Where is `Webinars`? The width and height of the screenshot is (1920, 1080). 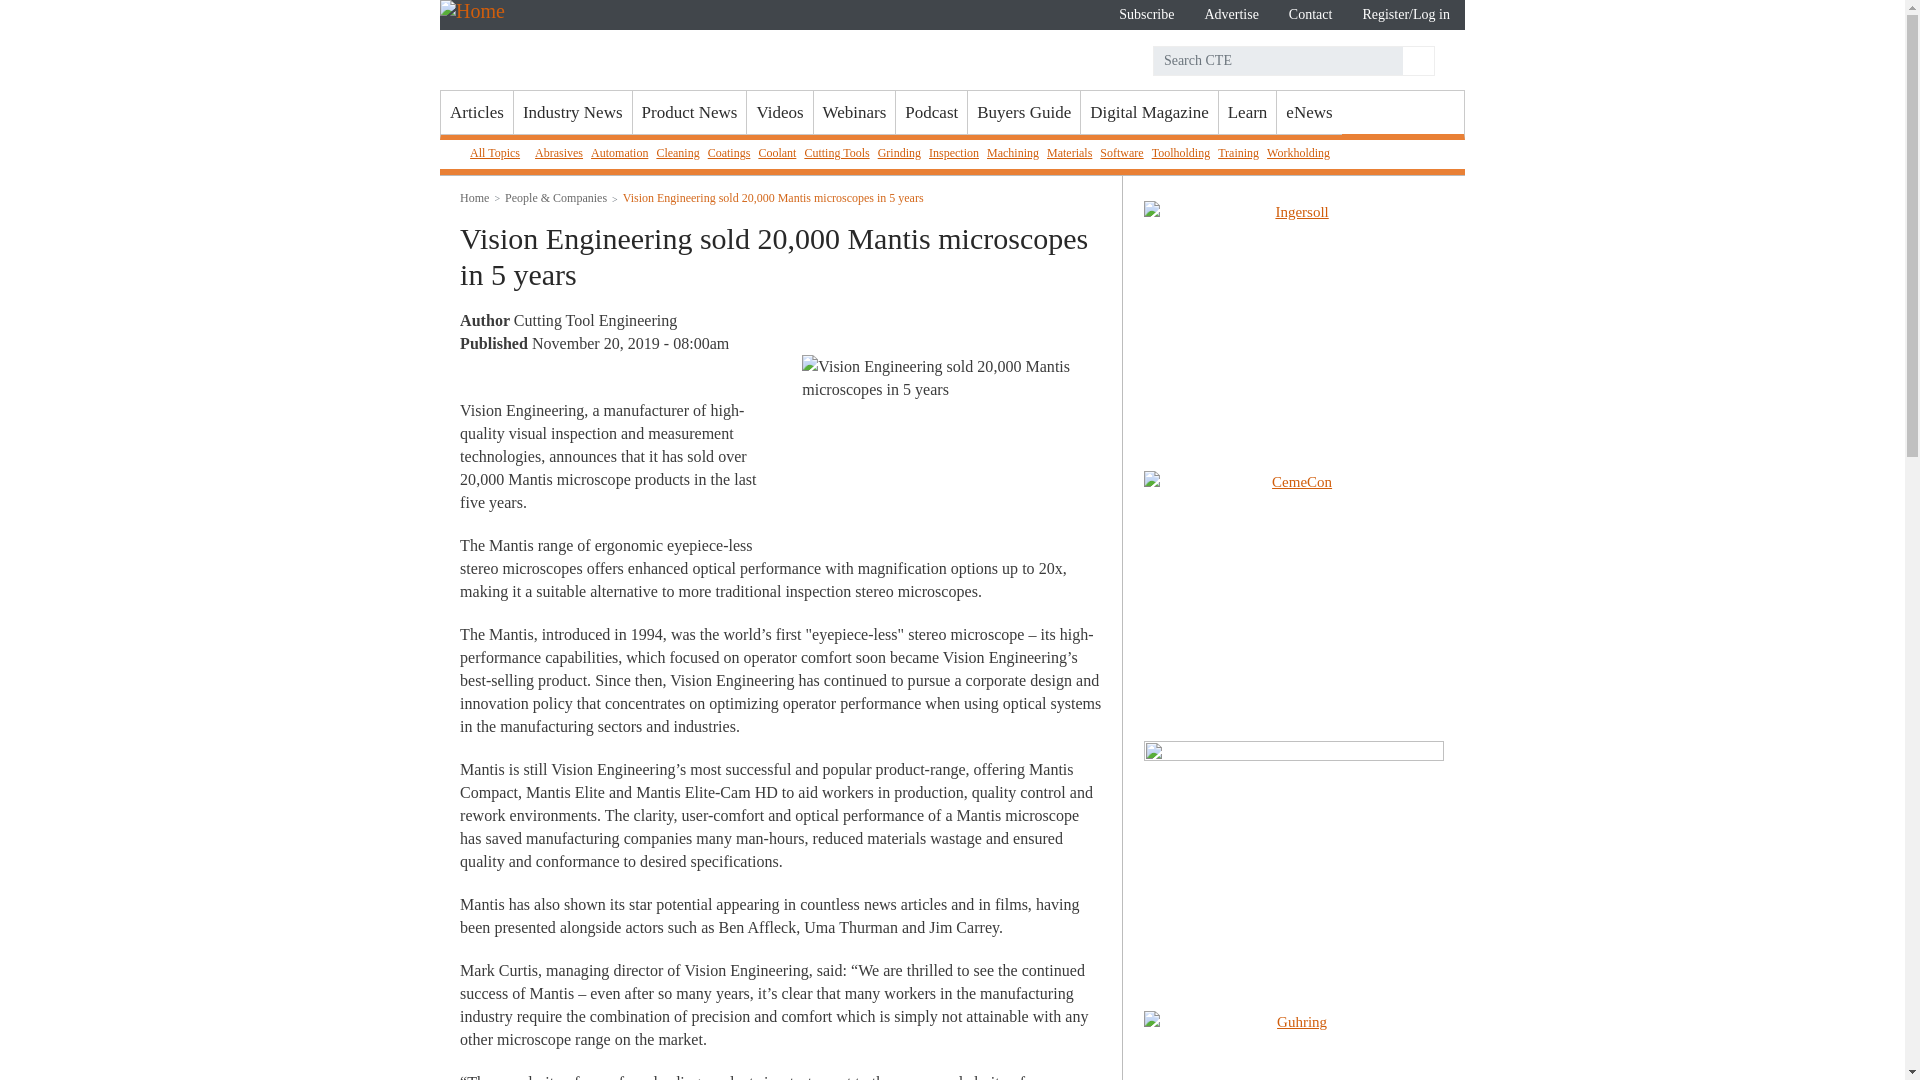 Webinars is located at coordinates (855, 112).